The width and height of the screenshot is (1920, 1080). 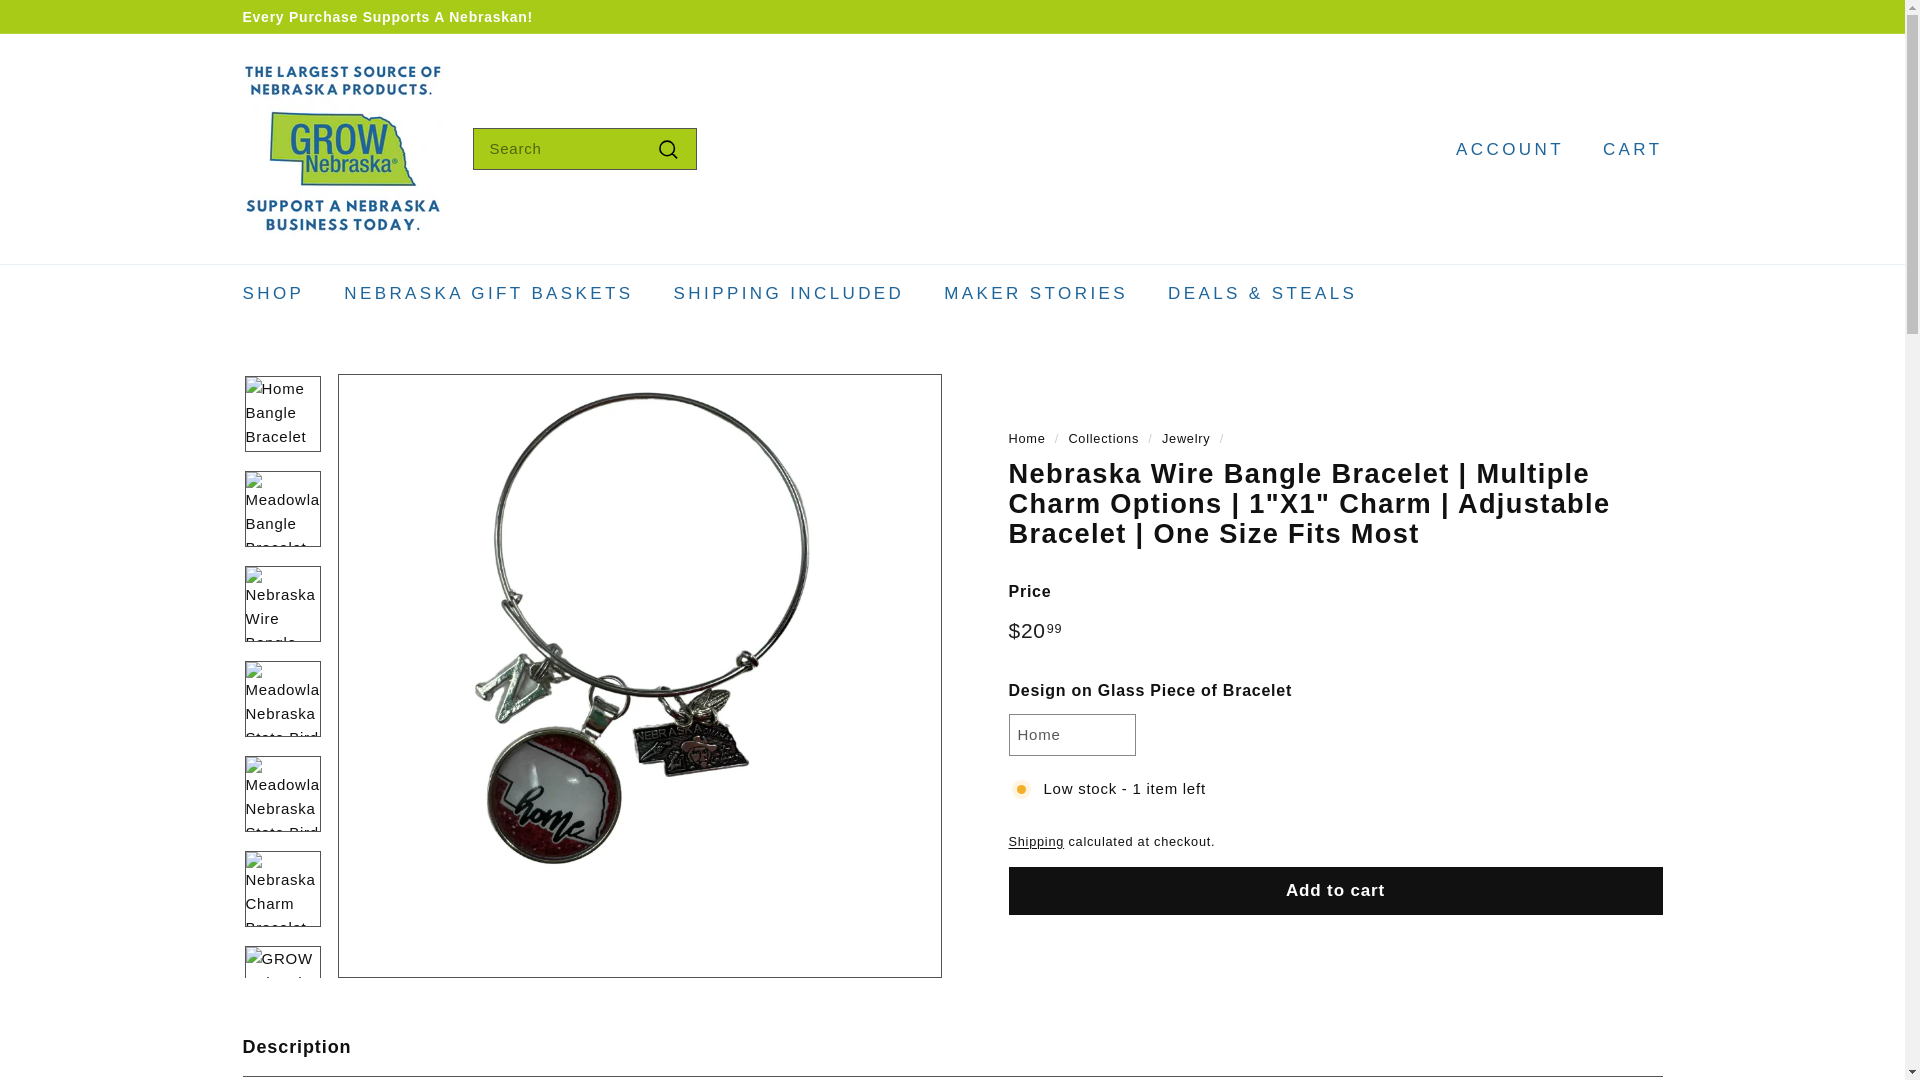 What do you see at coordinates (1617, 16) in the screenshot?
I see `YouTube` at bounding box center [1617, 16].